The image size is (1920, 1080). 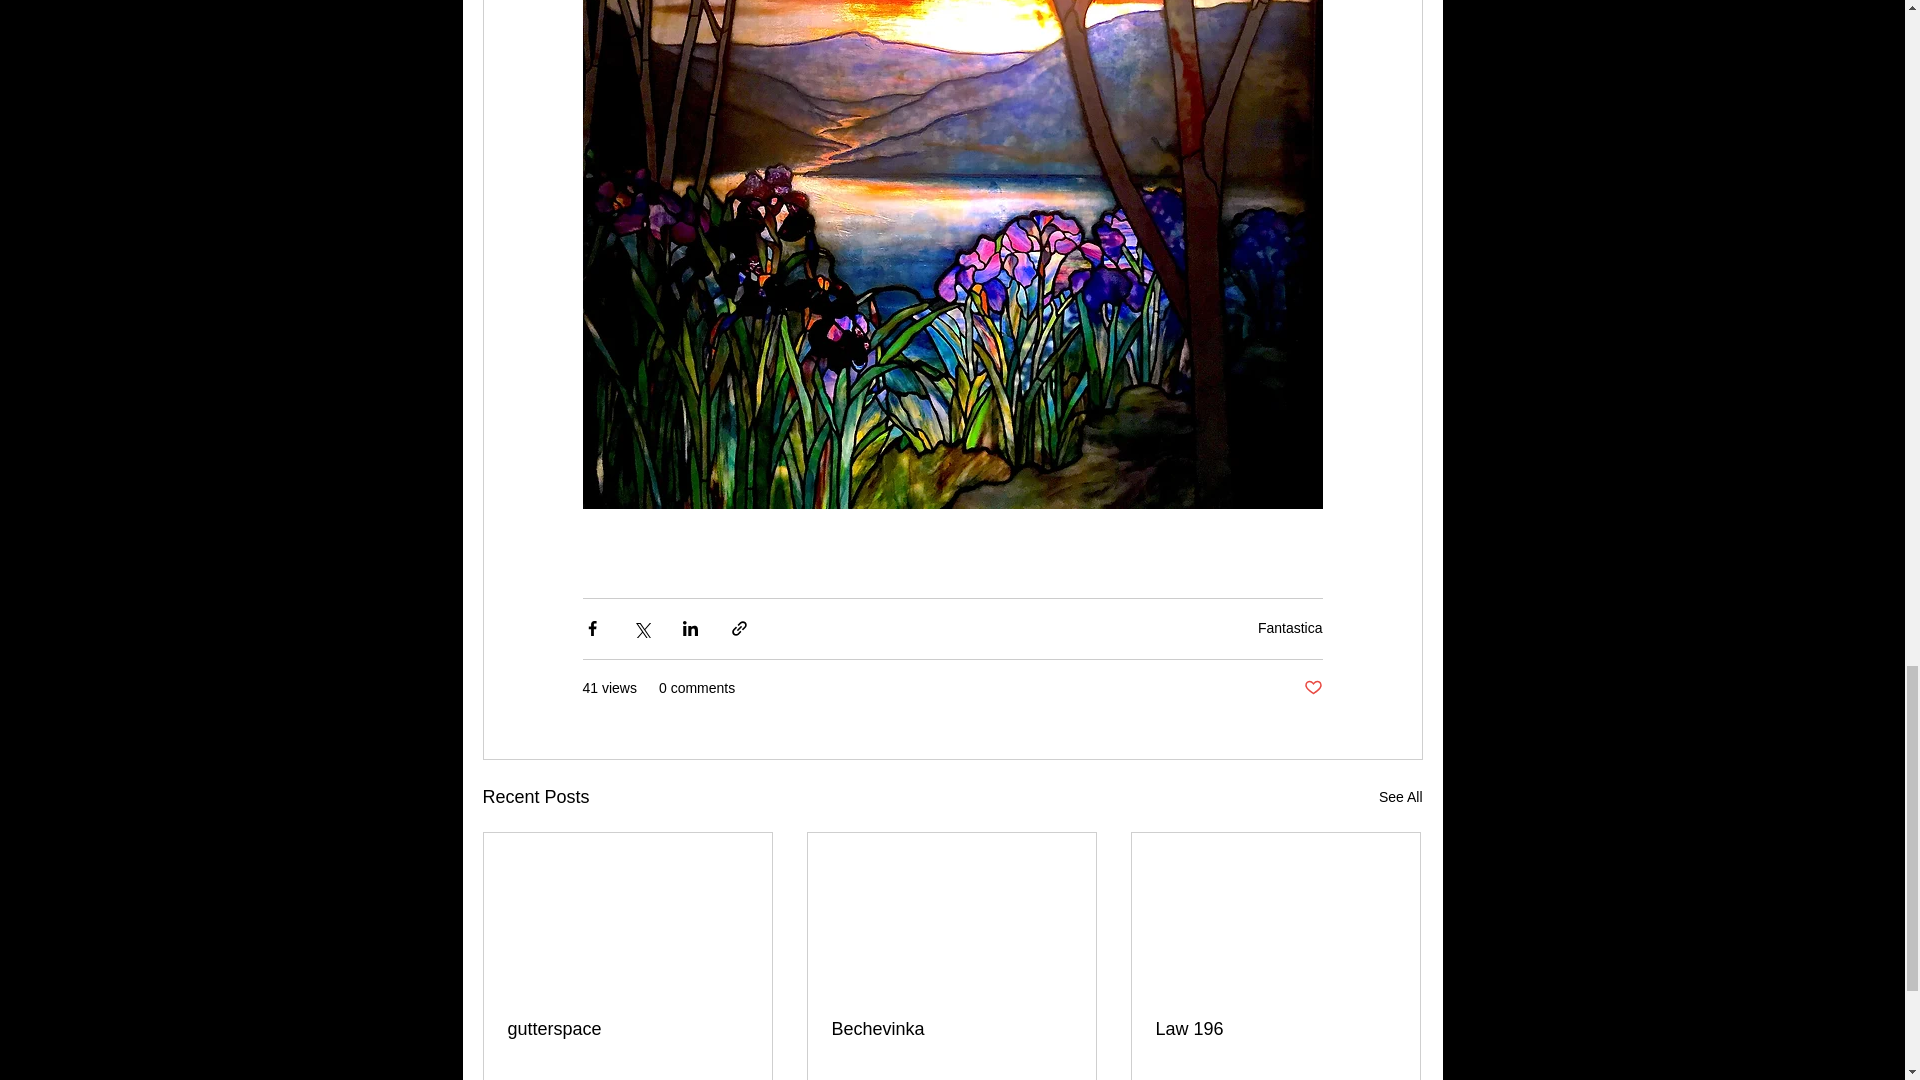 What do you see at coordinates (1400, 798) in the screenshot?
I see `See All` at bounding box center [1400, 798].